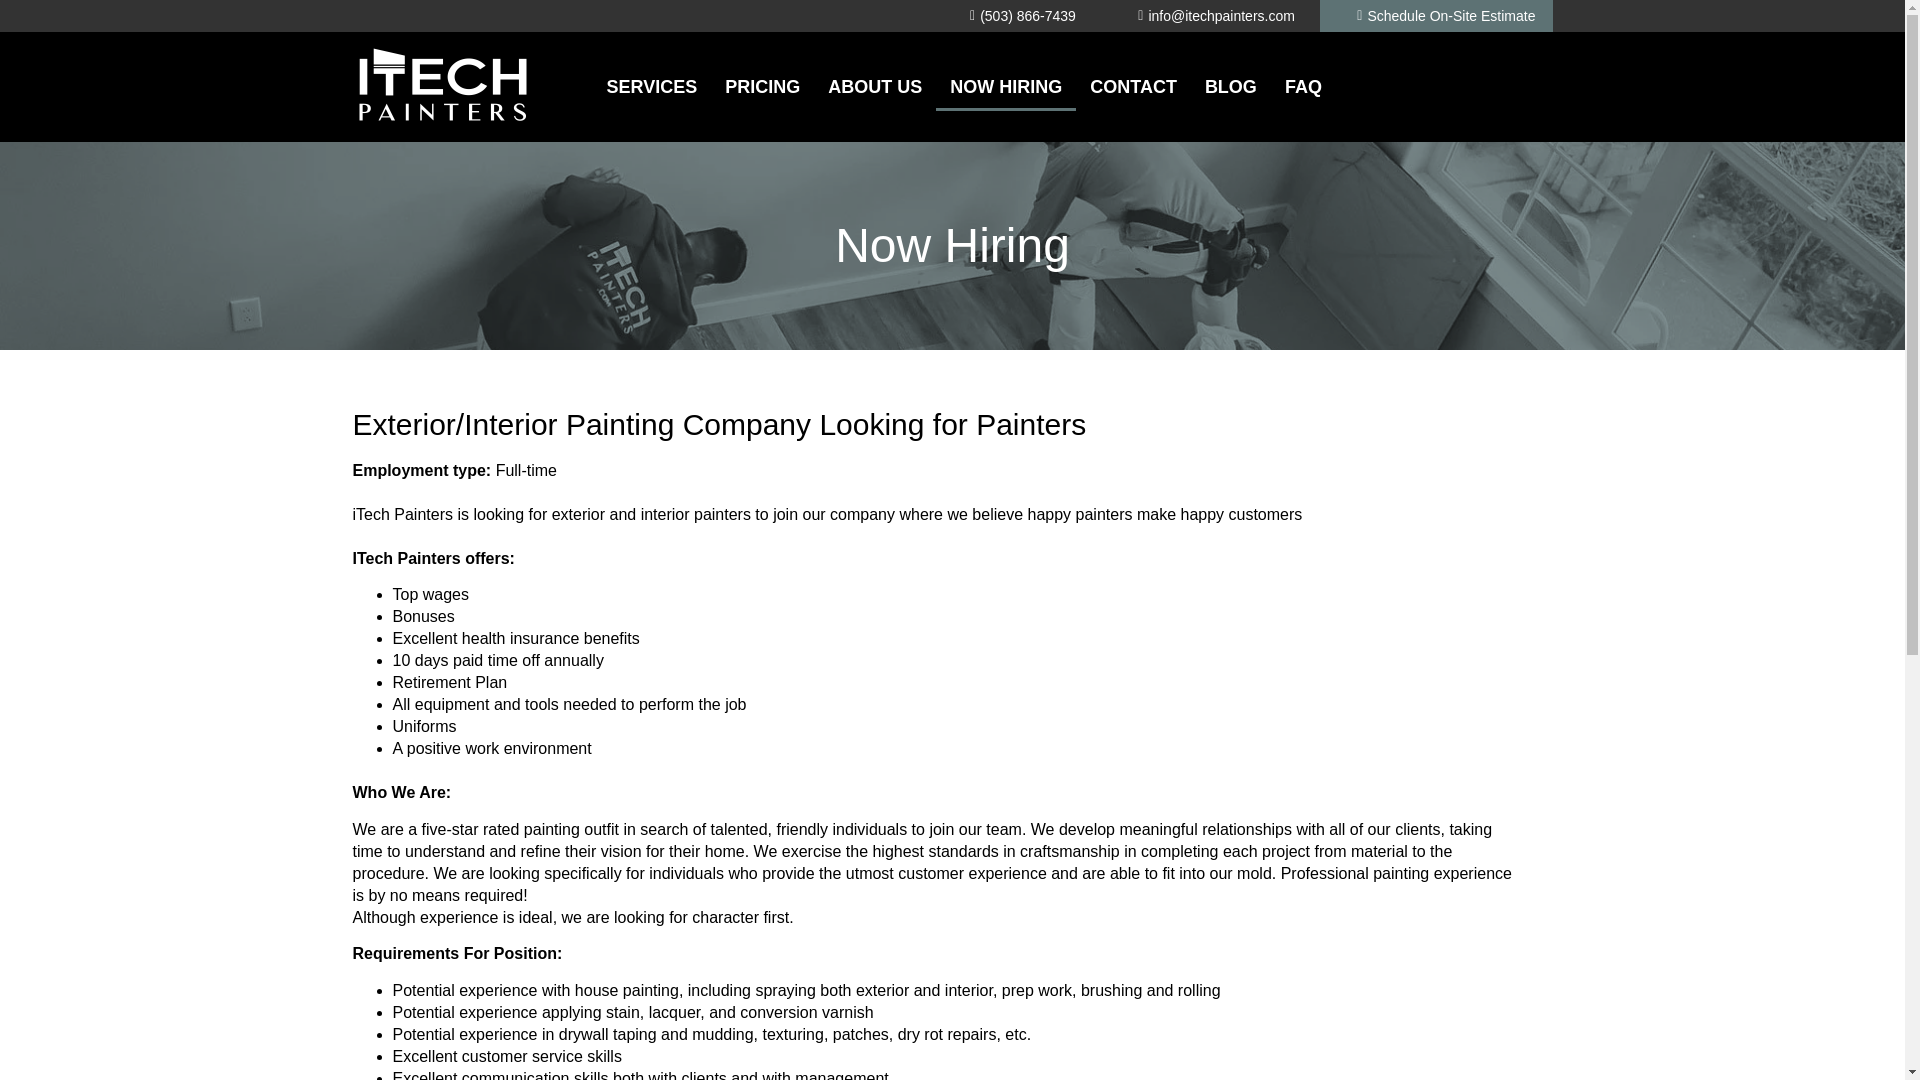 This screenshot has width=1920, height=1080. I want to click on PRICING, so click(762, 86).